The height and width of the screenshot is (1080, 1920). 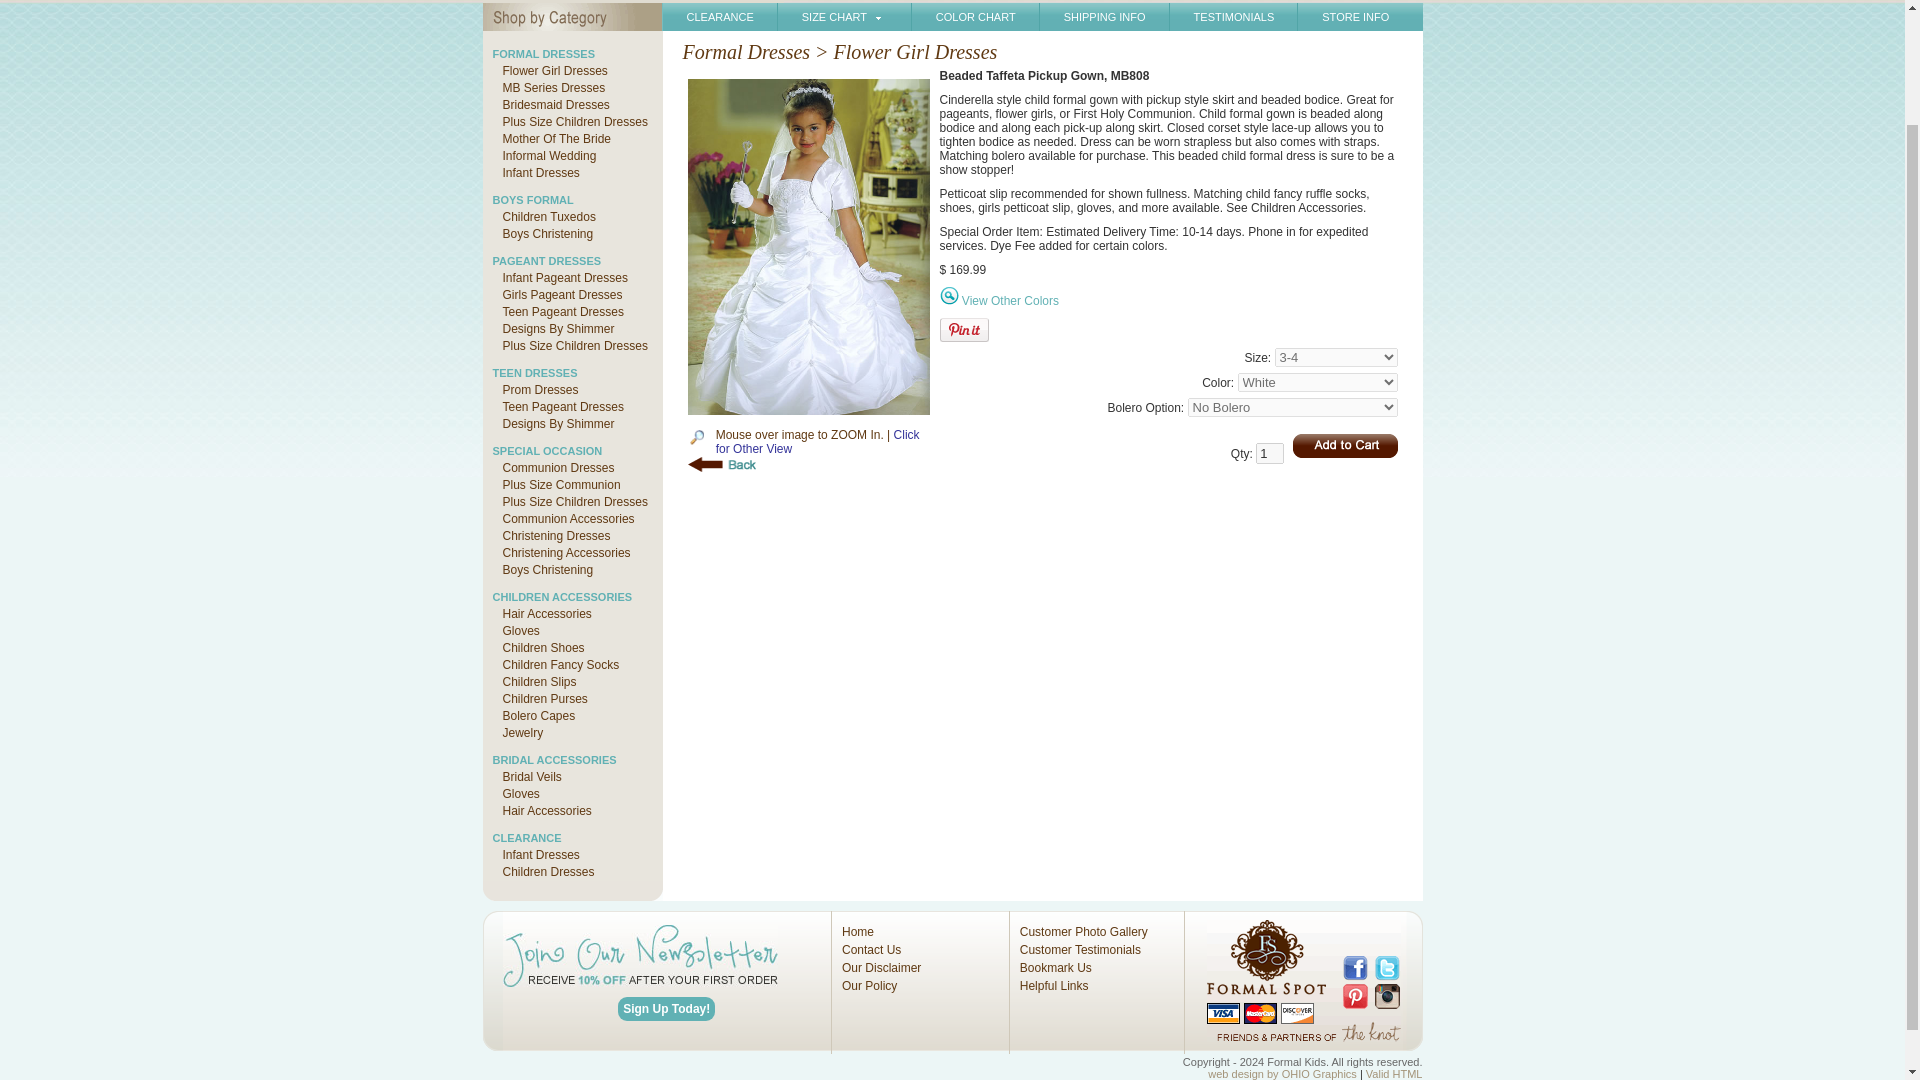 What do you see at coordinates (550, 105) in the screenshot?
I see `Bridesmaid Dresses` at bounding box center [550, 105].